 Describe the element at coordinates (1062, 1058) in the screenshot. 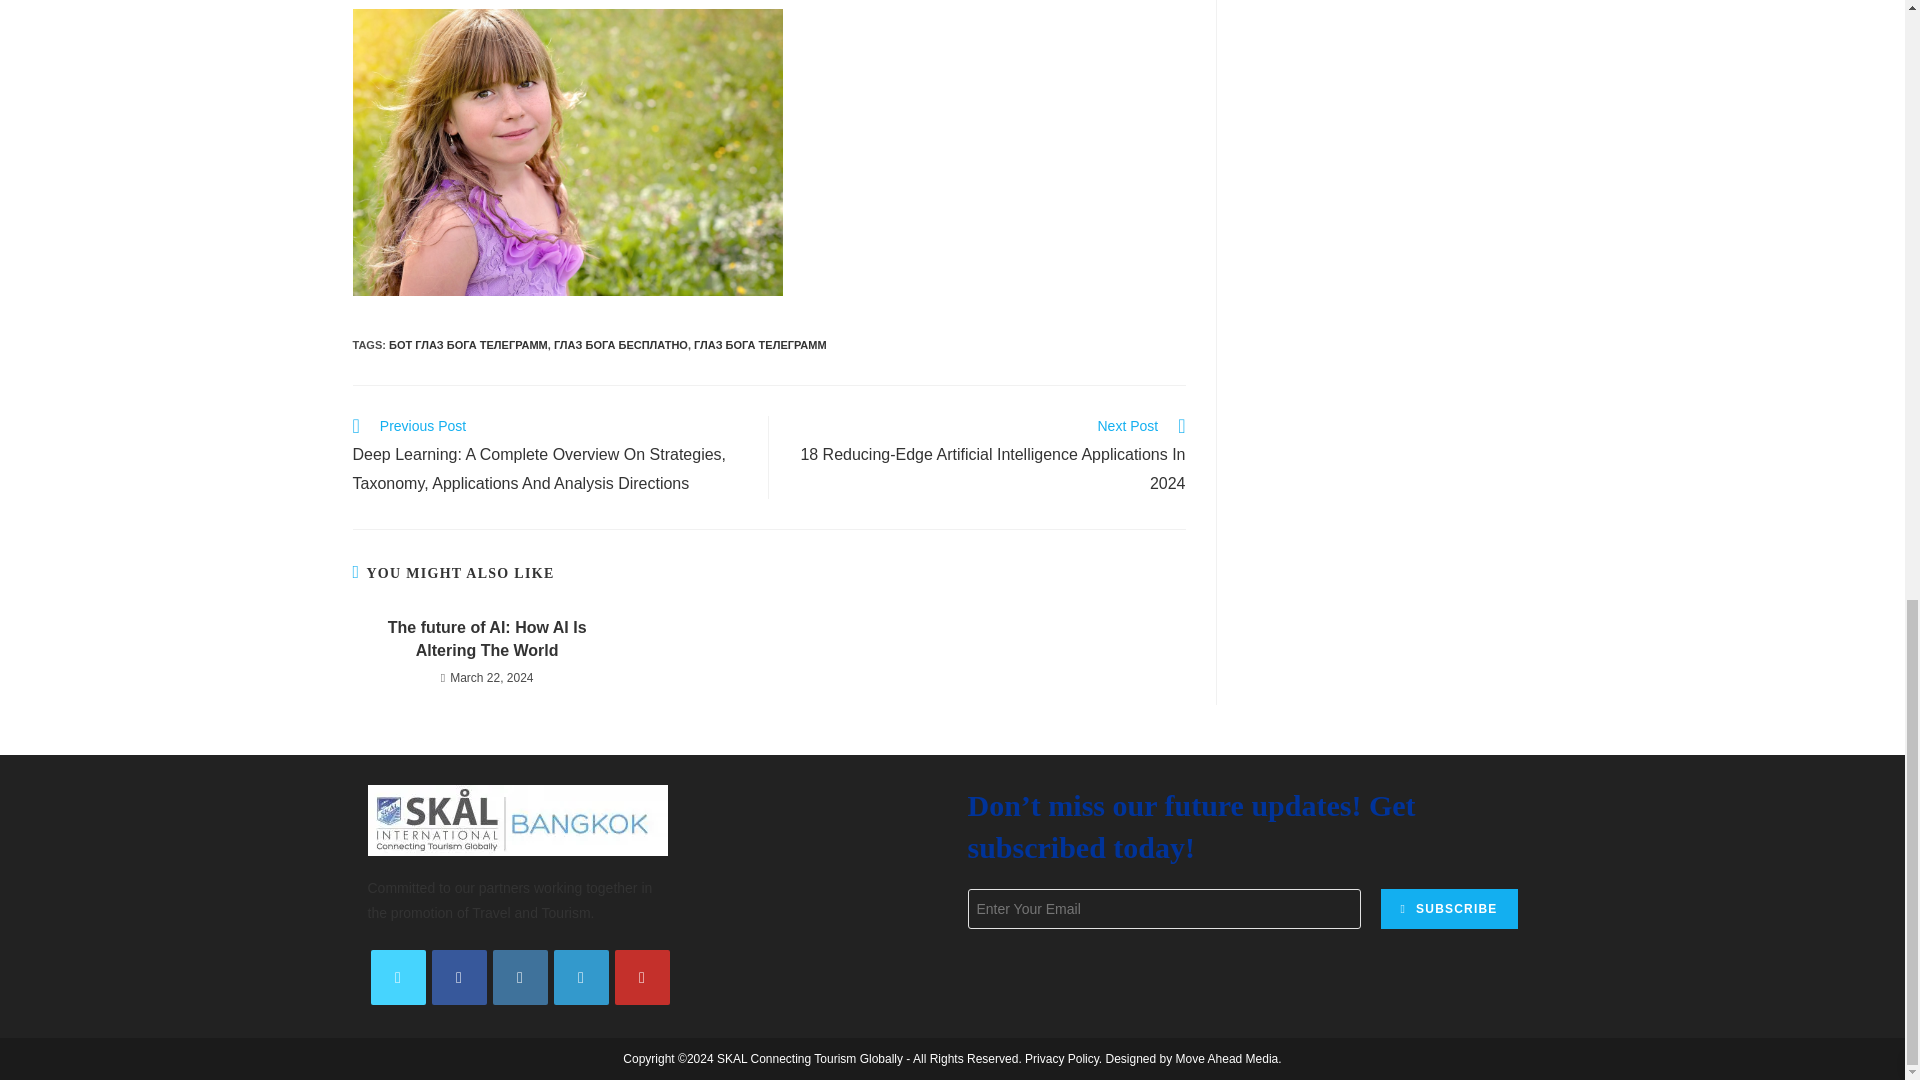

I see `Privacy Policy` at that location.